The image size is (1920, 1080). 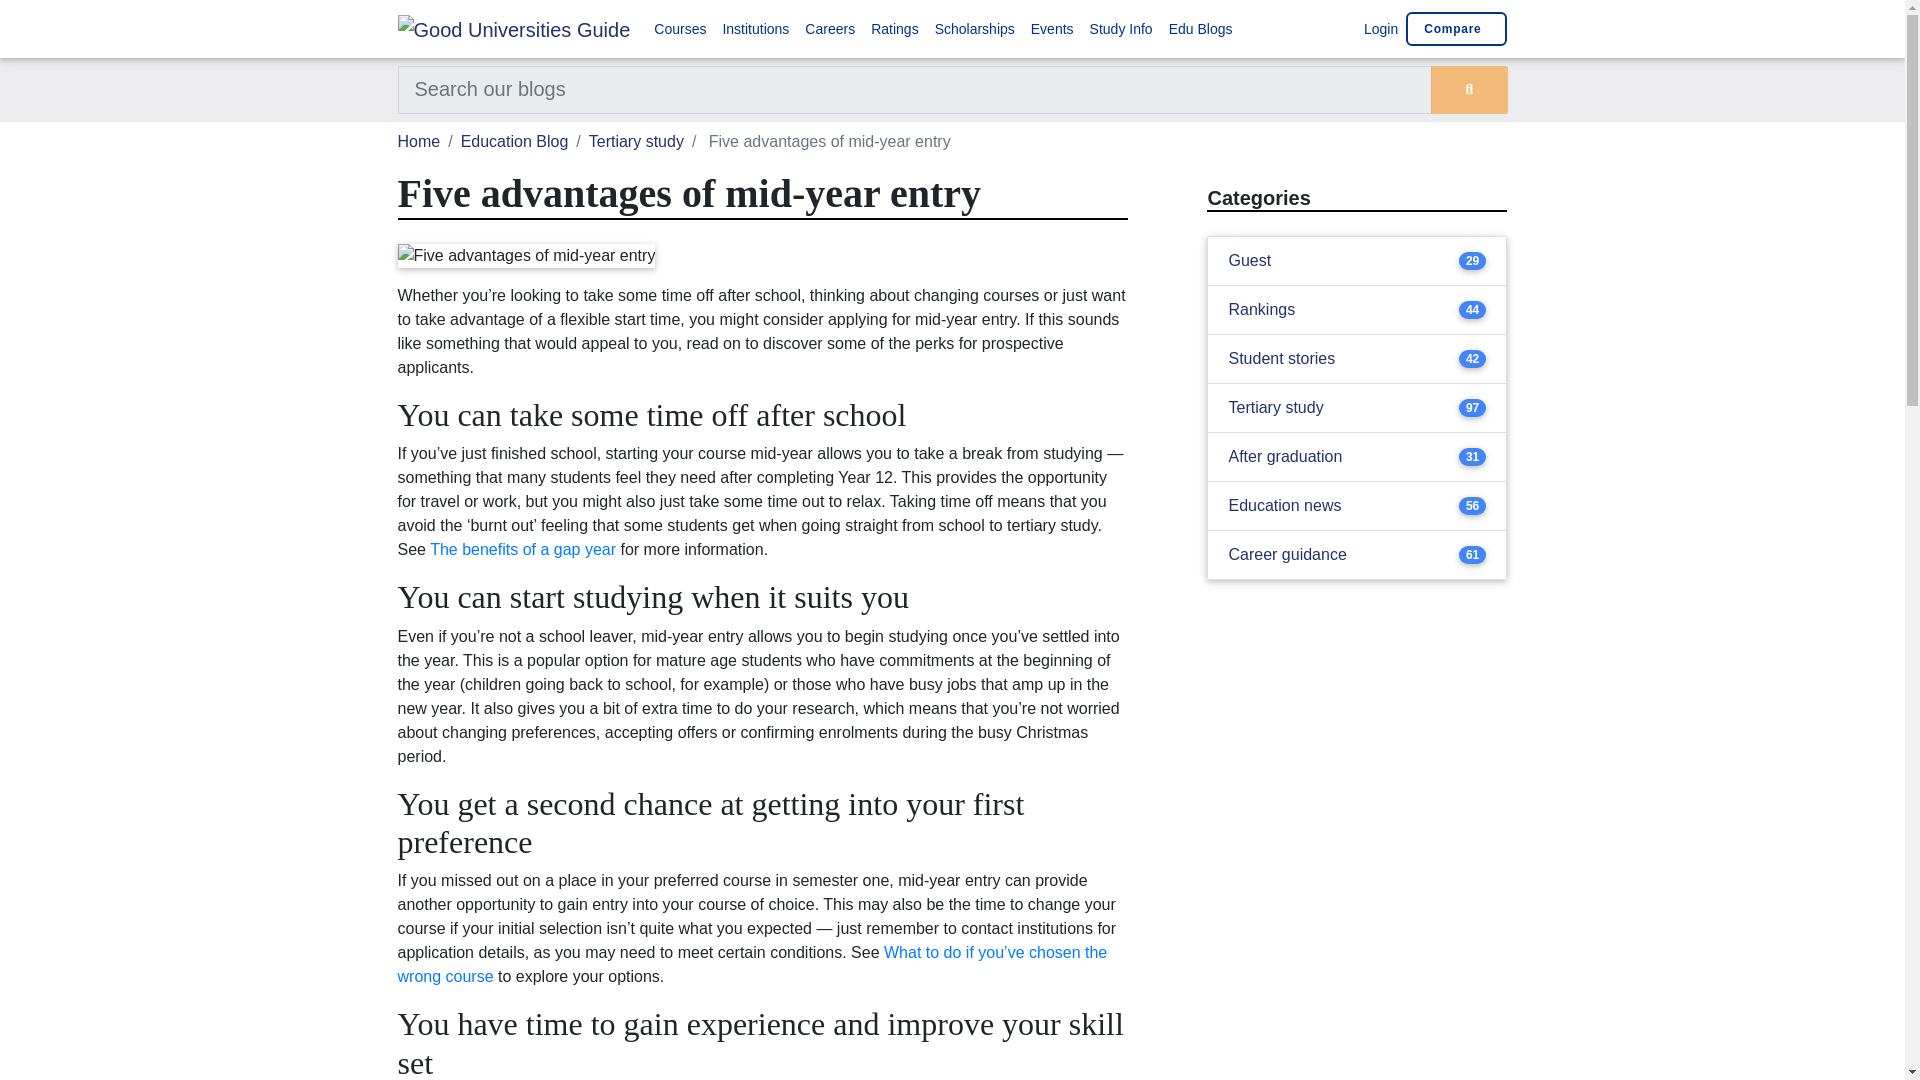 What do you see at coordinates (523, 550) in the screenshot?
I see `The benefits of a gap year` at bounding box center [523, 550].